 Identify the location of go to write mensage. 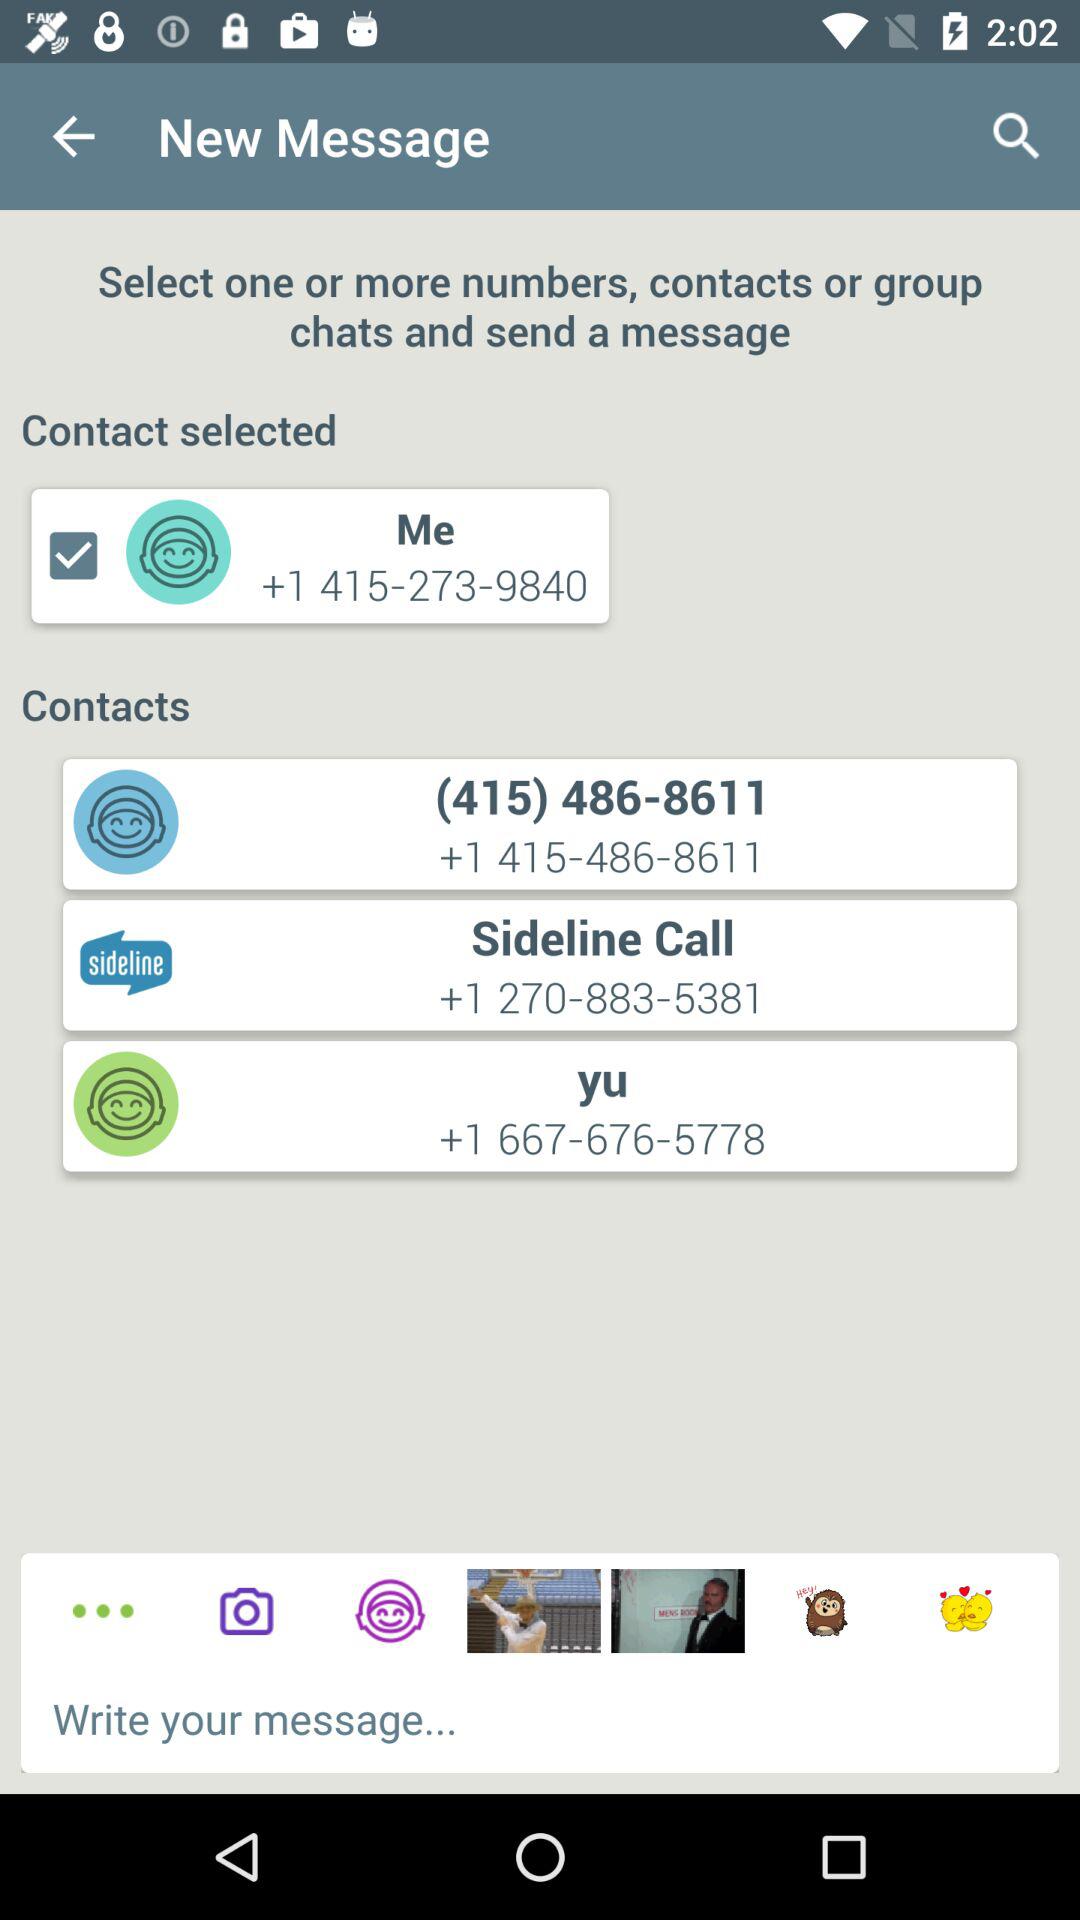
(540, 1718).